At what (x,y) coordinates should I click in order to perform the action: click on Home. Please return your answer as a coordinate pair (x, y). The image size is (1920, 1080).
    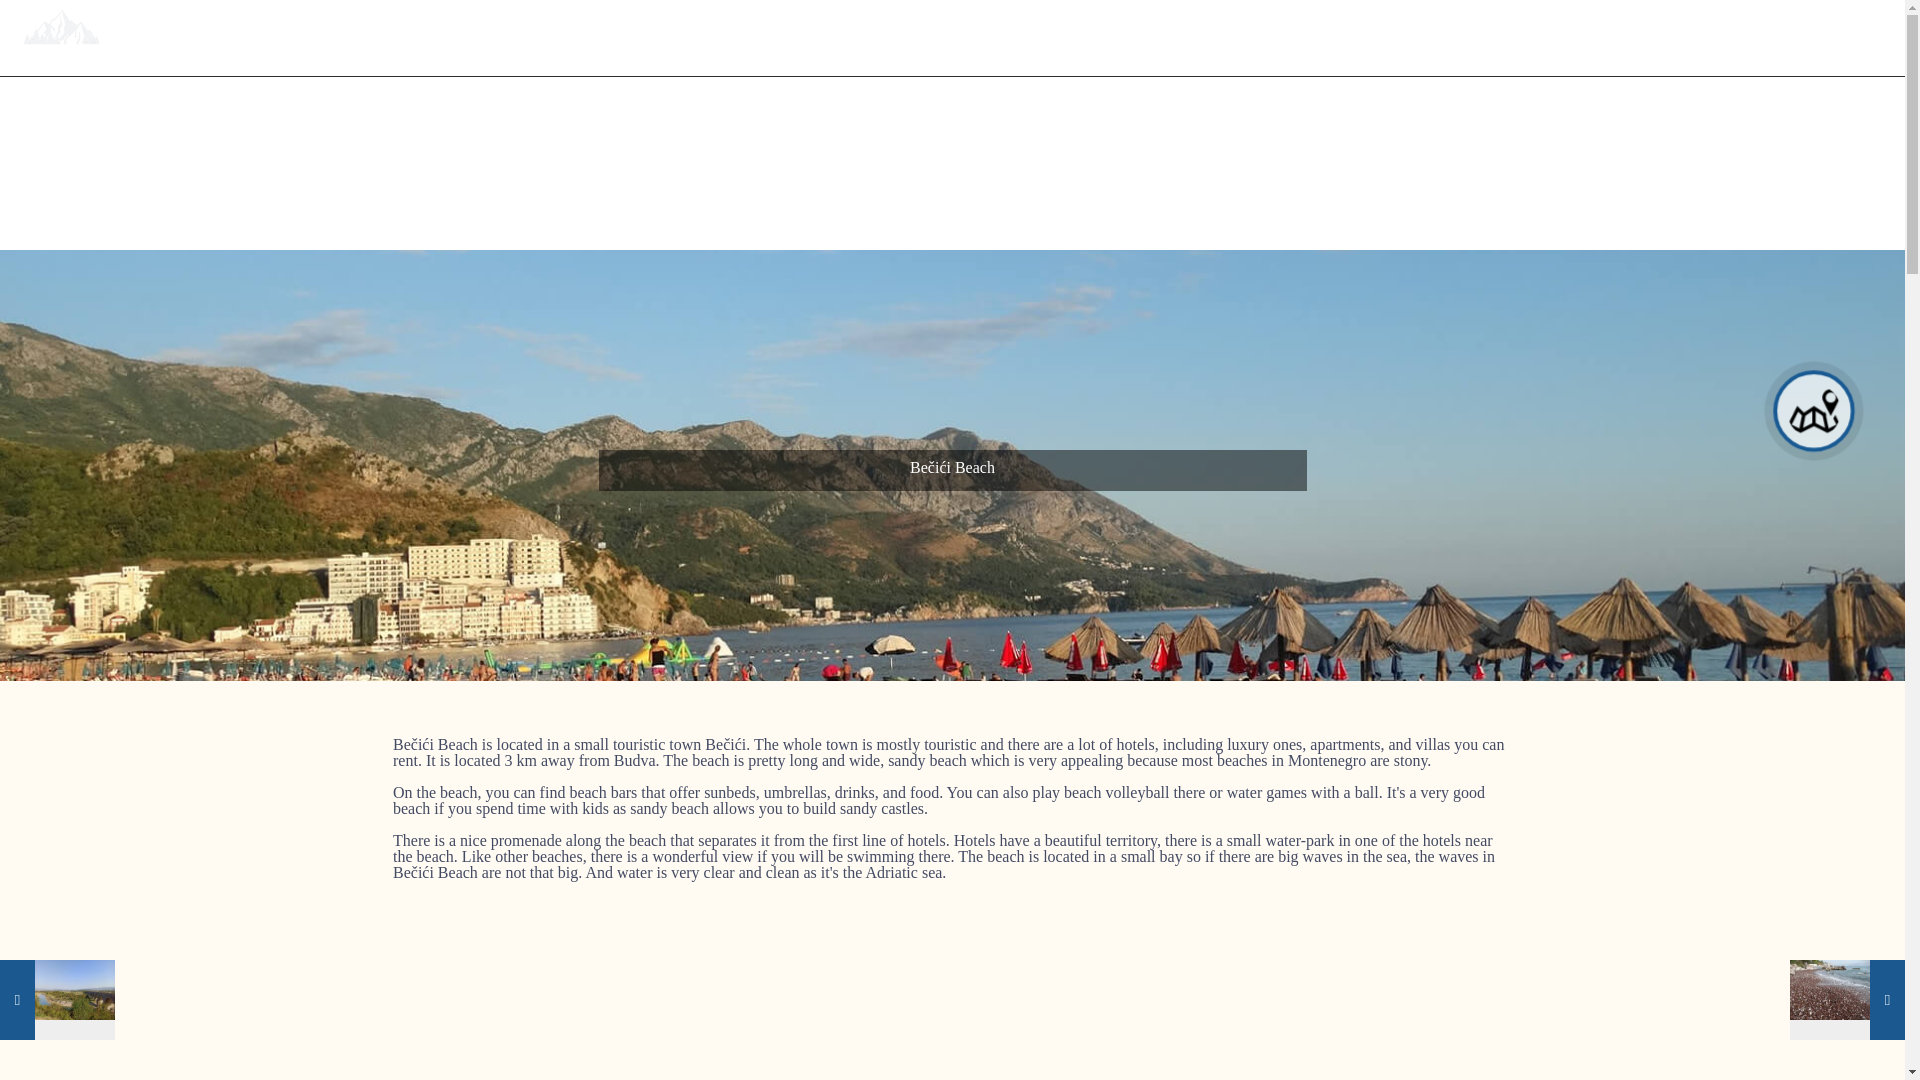
    Looking at the image, I should click on (868, 38).